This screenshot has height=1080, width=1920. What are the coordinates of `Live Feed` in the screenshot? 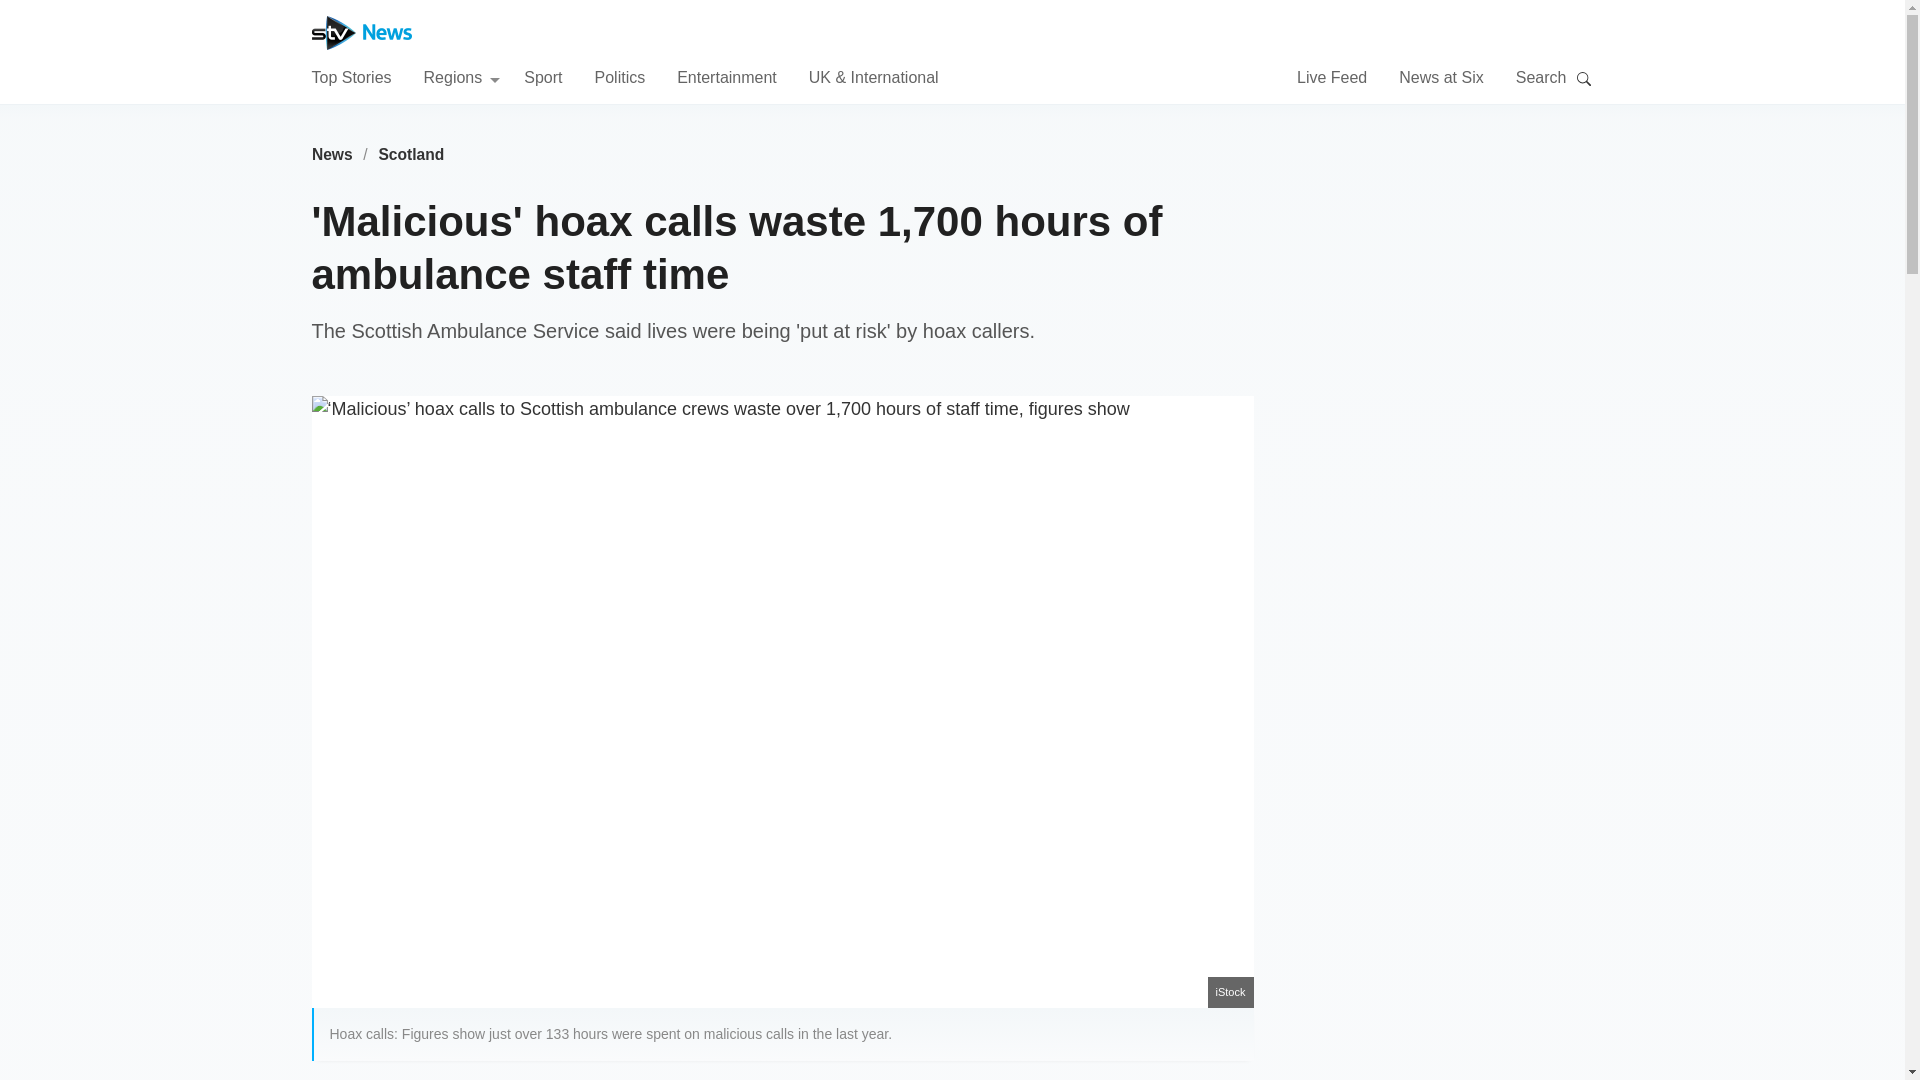 It's located at (1332, 76).